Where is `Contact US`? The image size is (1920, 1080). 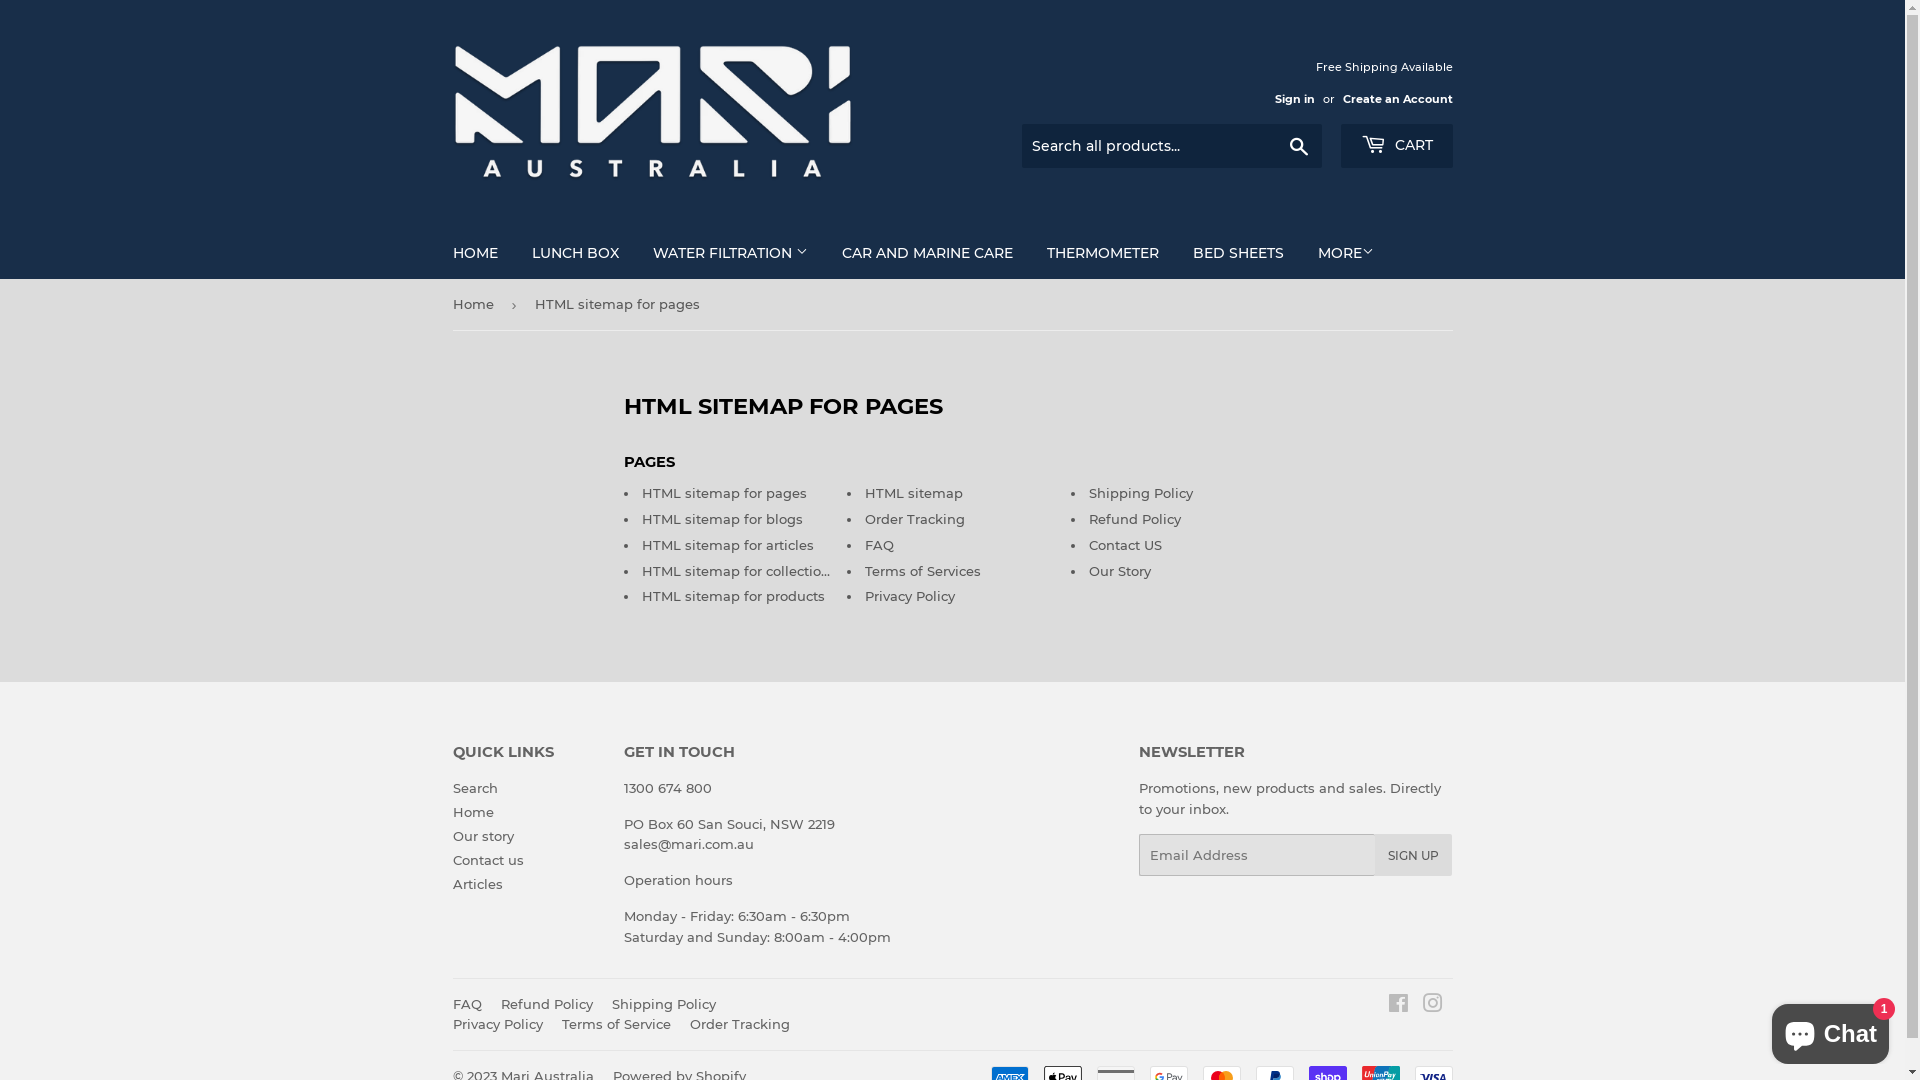
Contact US is located at coordinates (1126, 545).